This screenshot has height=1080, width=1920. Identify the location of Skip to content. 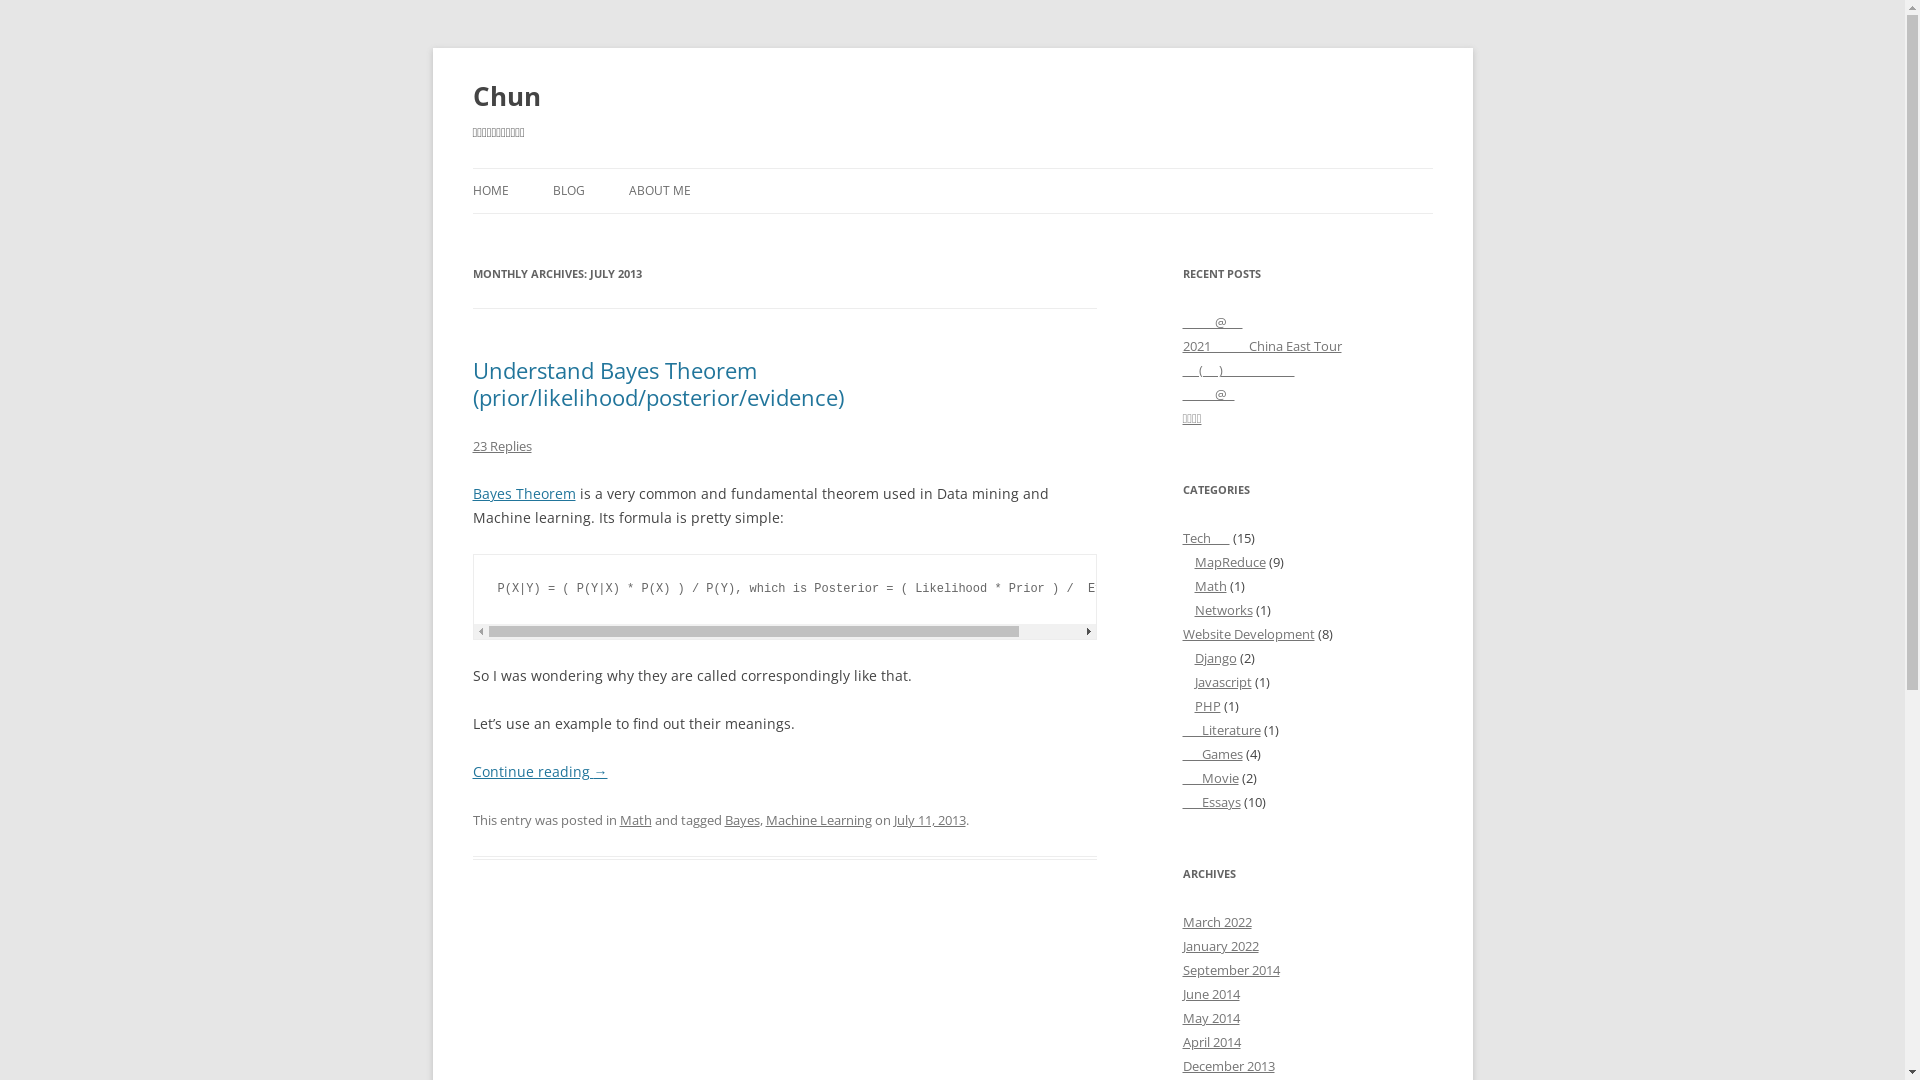
(952, 168).